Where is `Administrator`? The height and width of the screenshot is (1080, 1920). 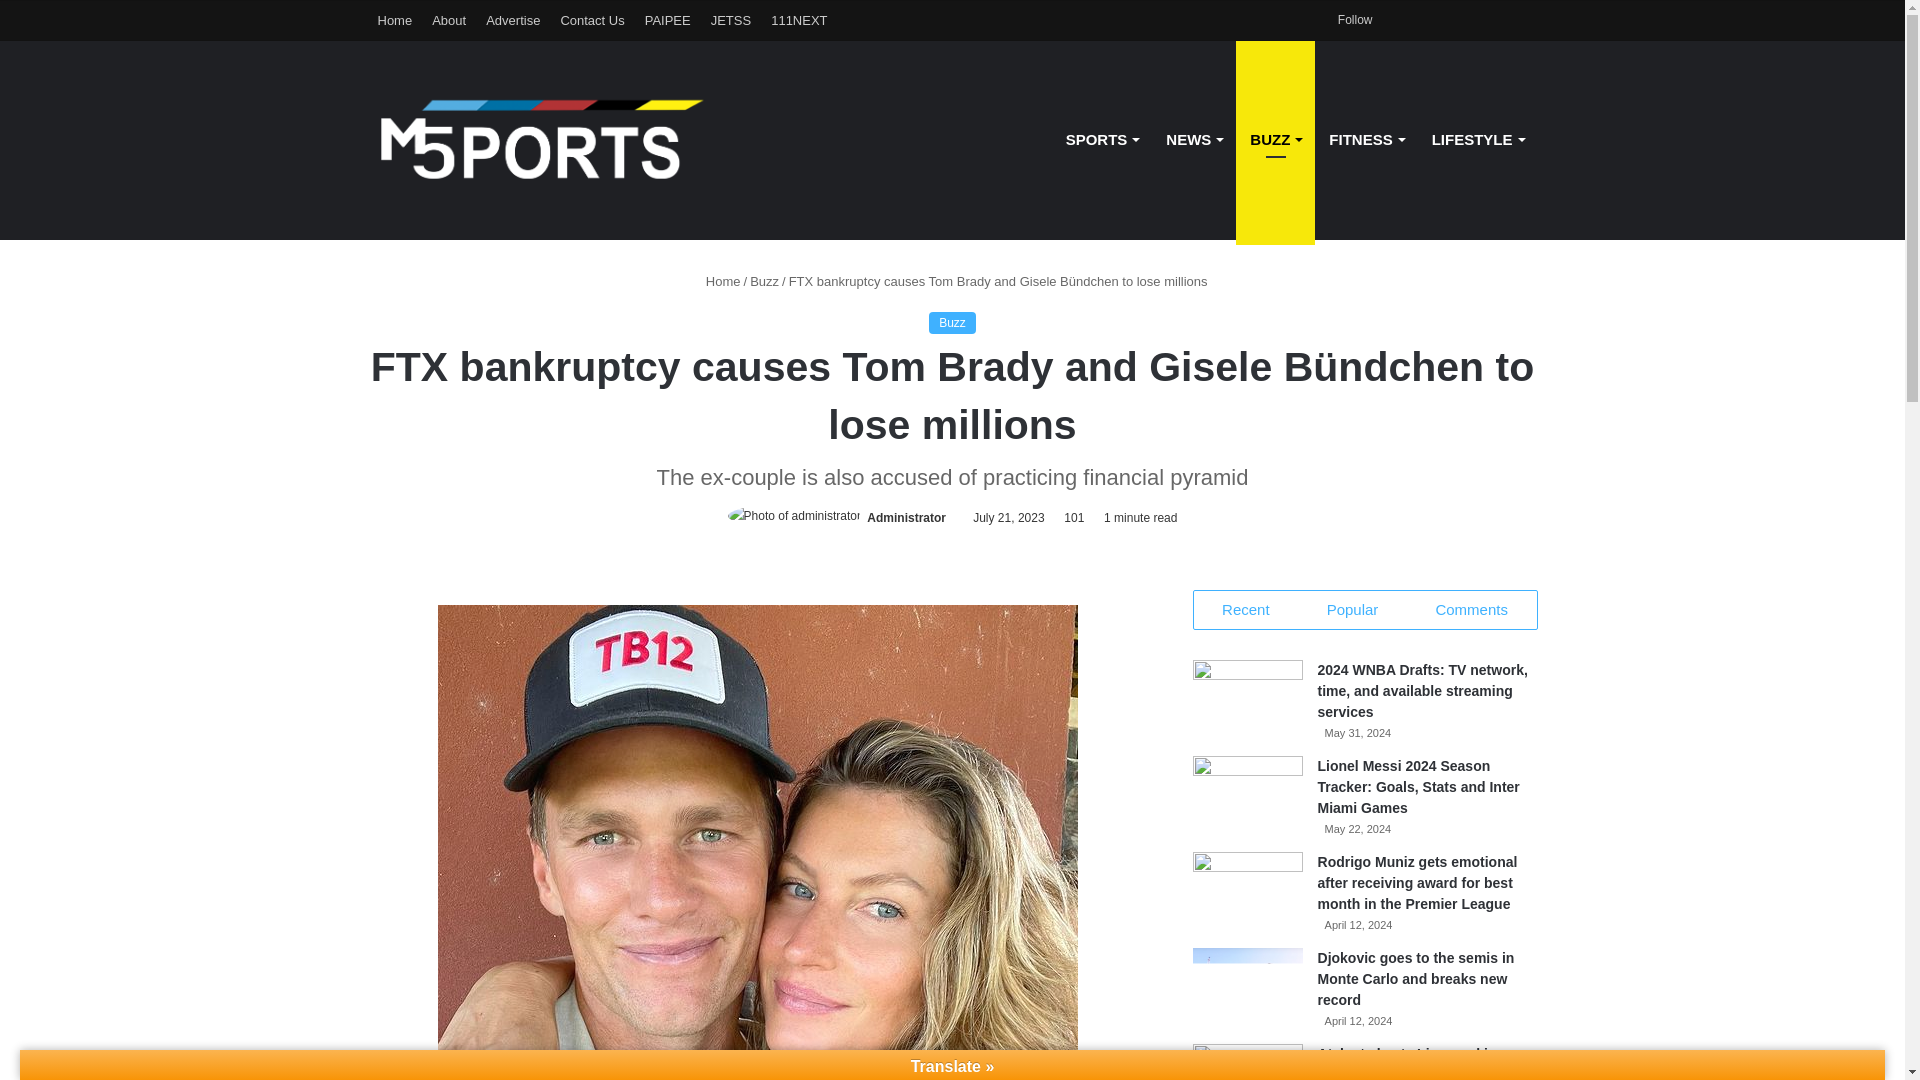 Administrator is located at coordinates (906, 517).